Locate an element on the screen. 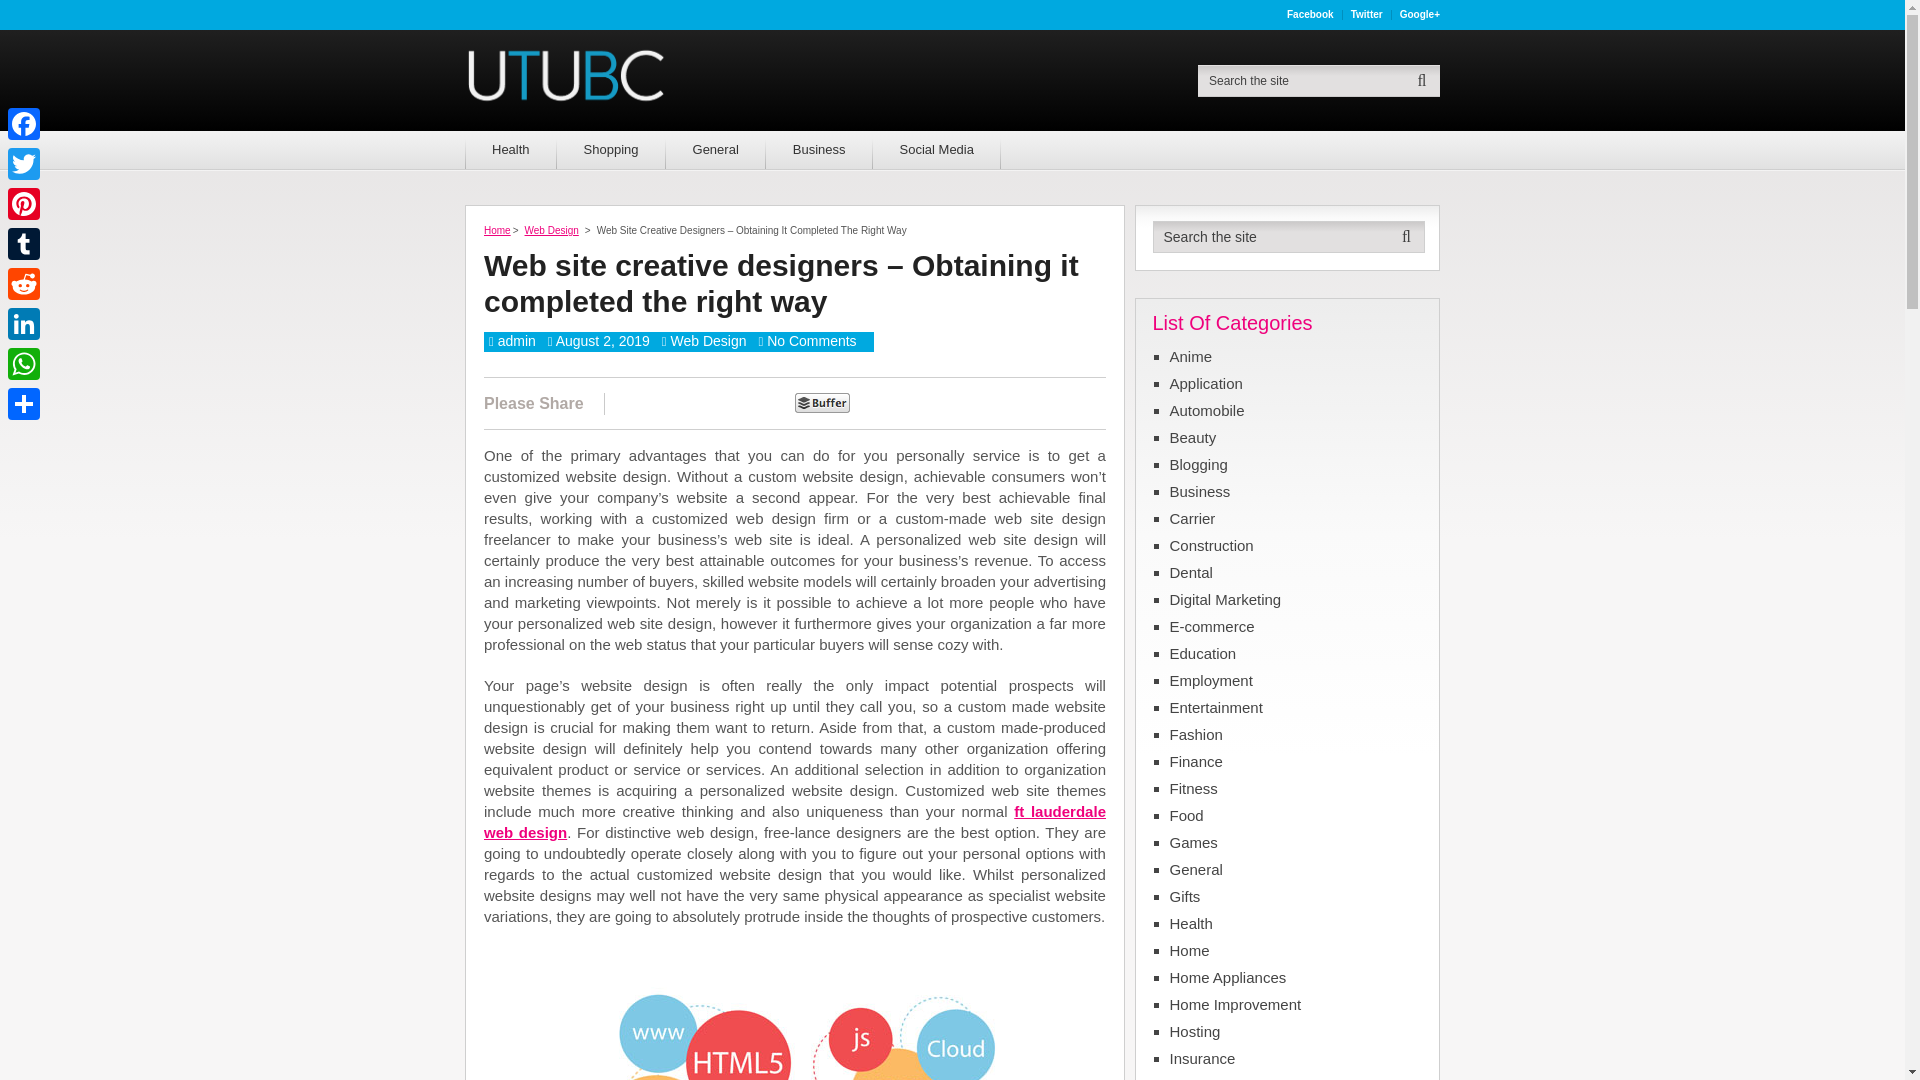 This screenshot has height=1080, width=1920. Health is located at coordinates (510, 149).